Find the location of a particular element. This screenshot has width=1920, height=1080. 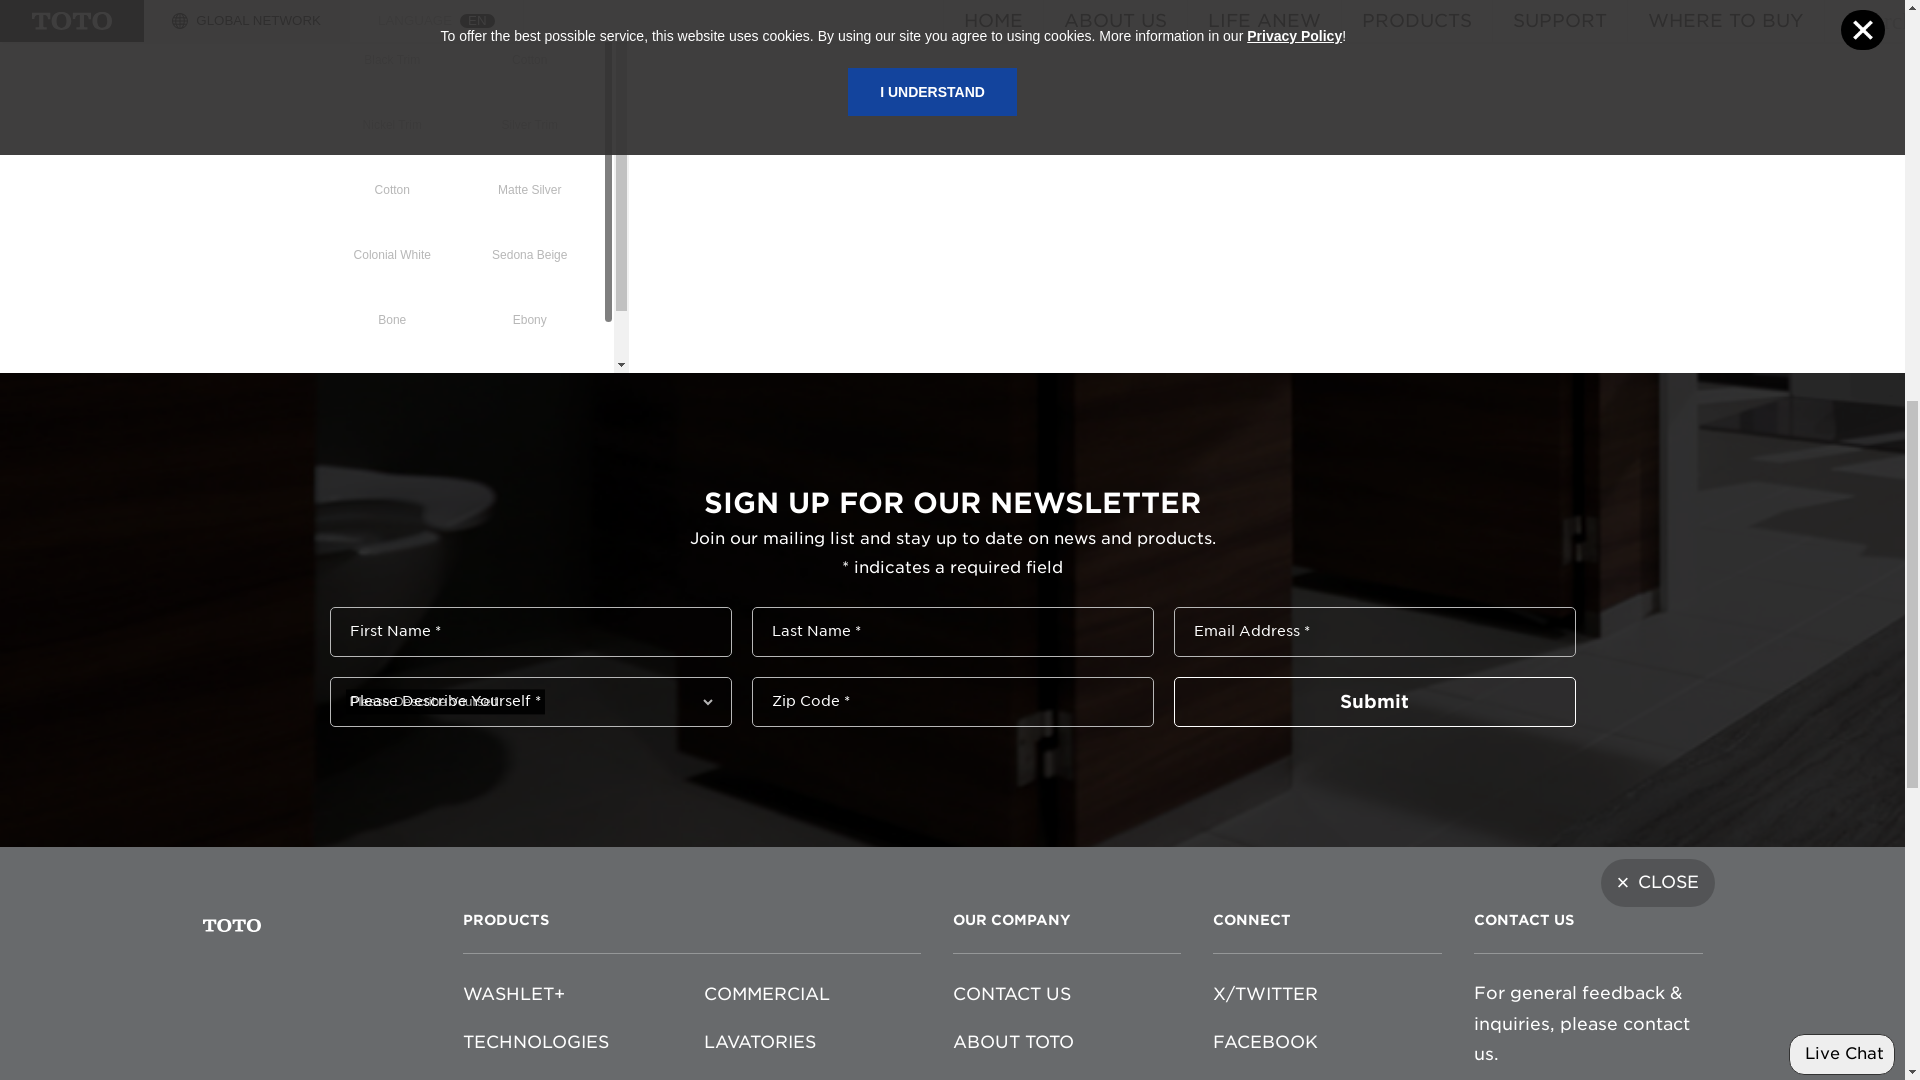

Colonial White is located at coordinates (392, 236).